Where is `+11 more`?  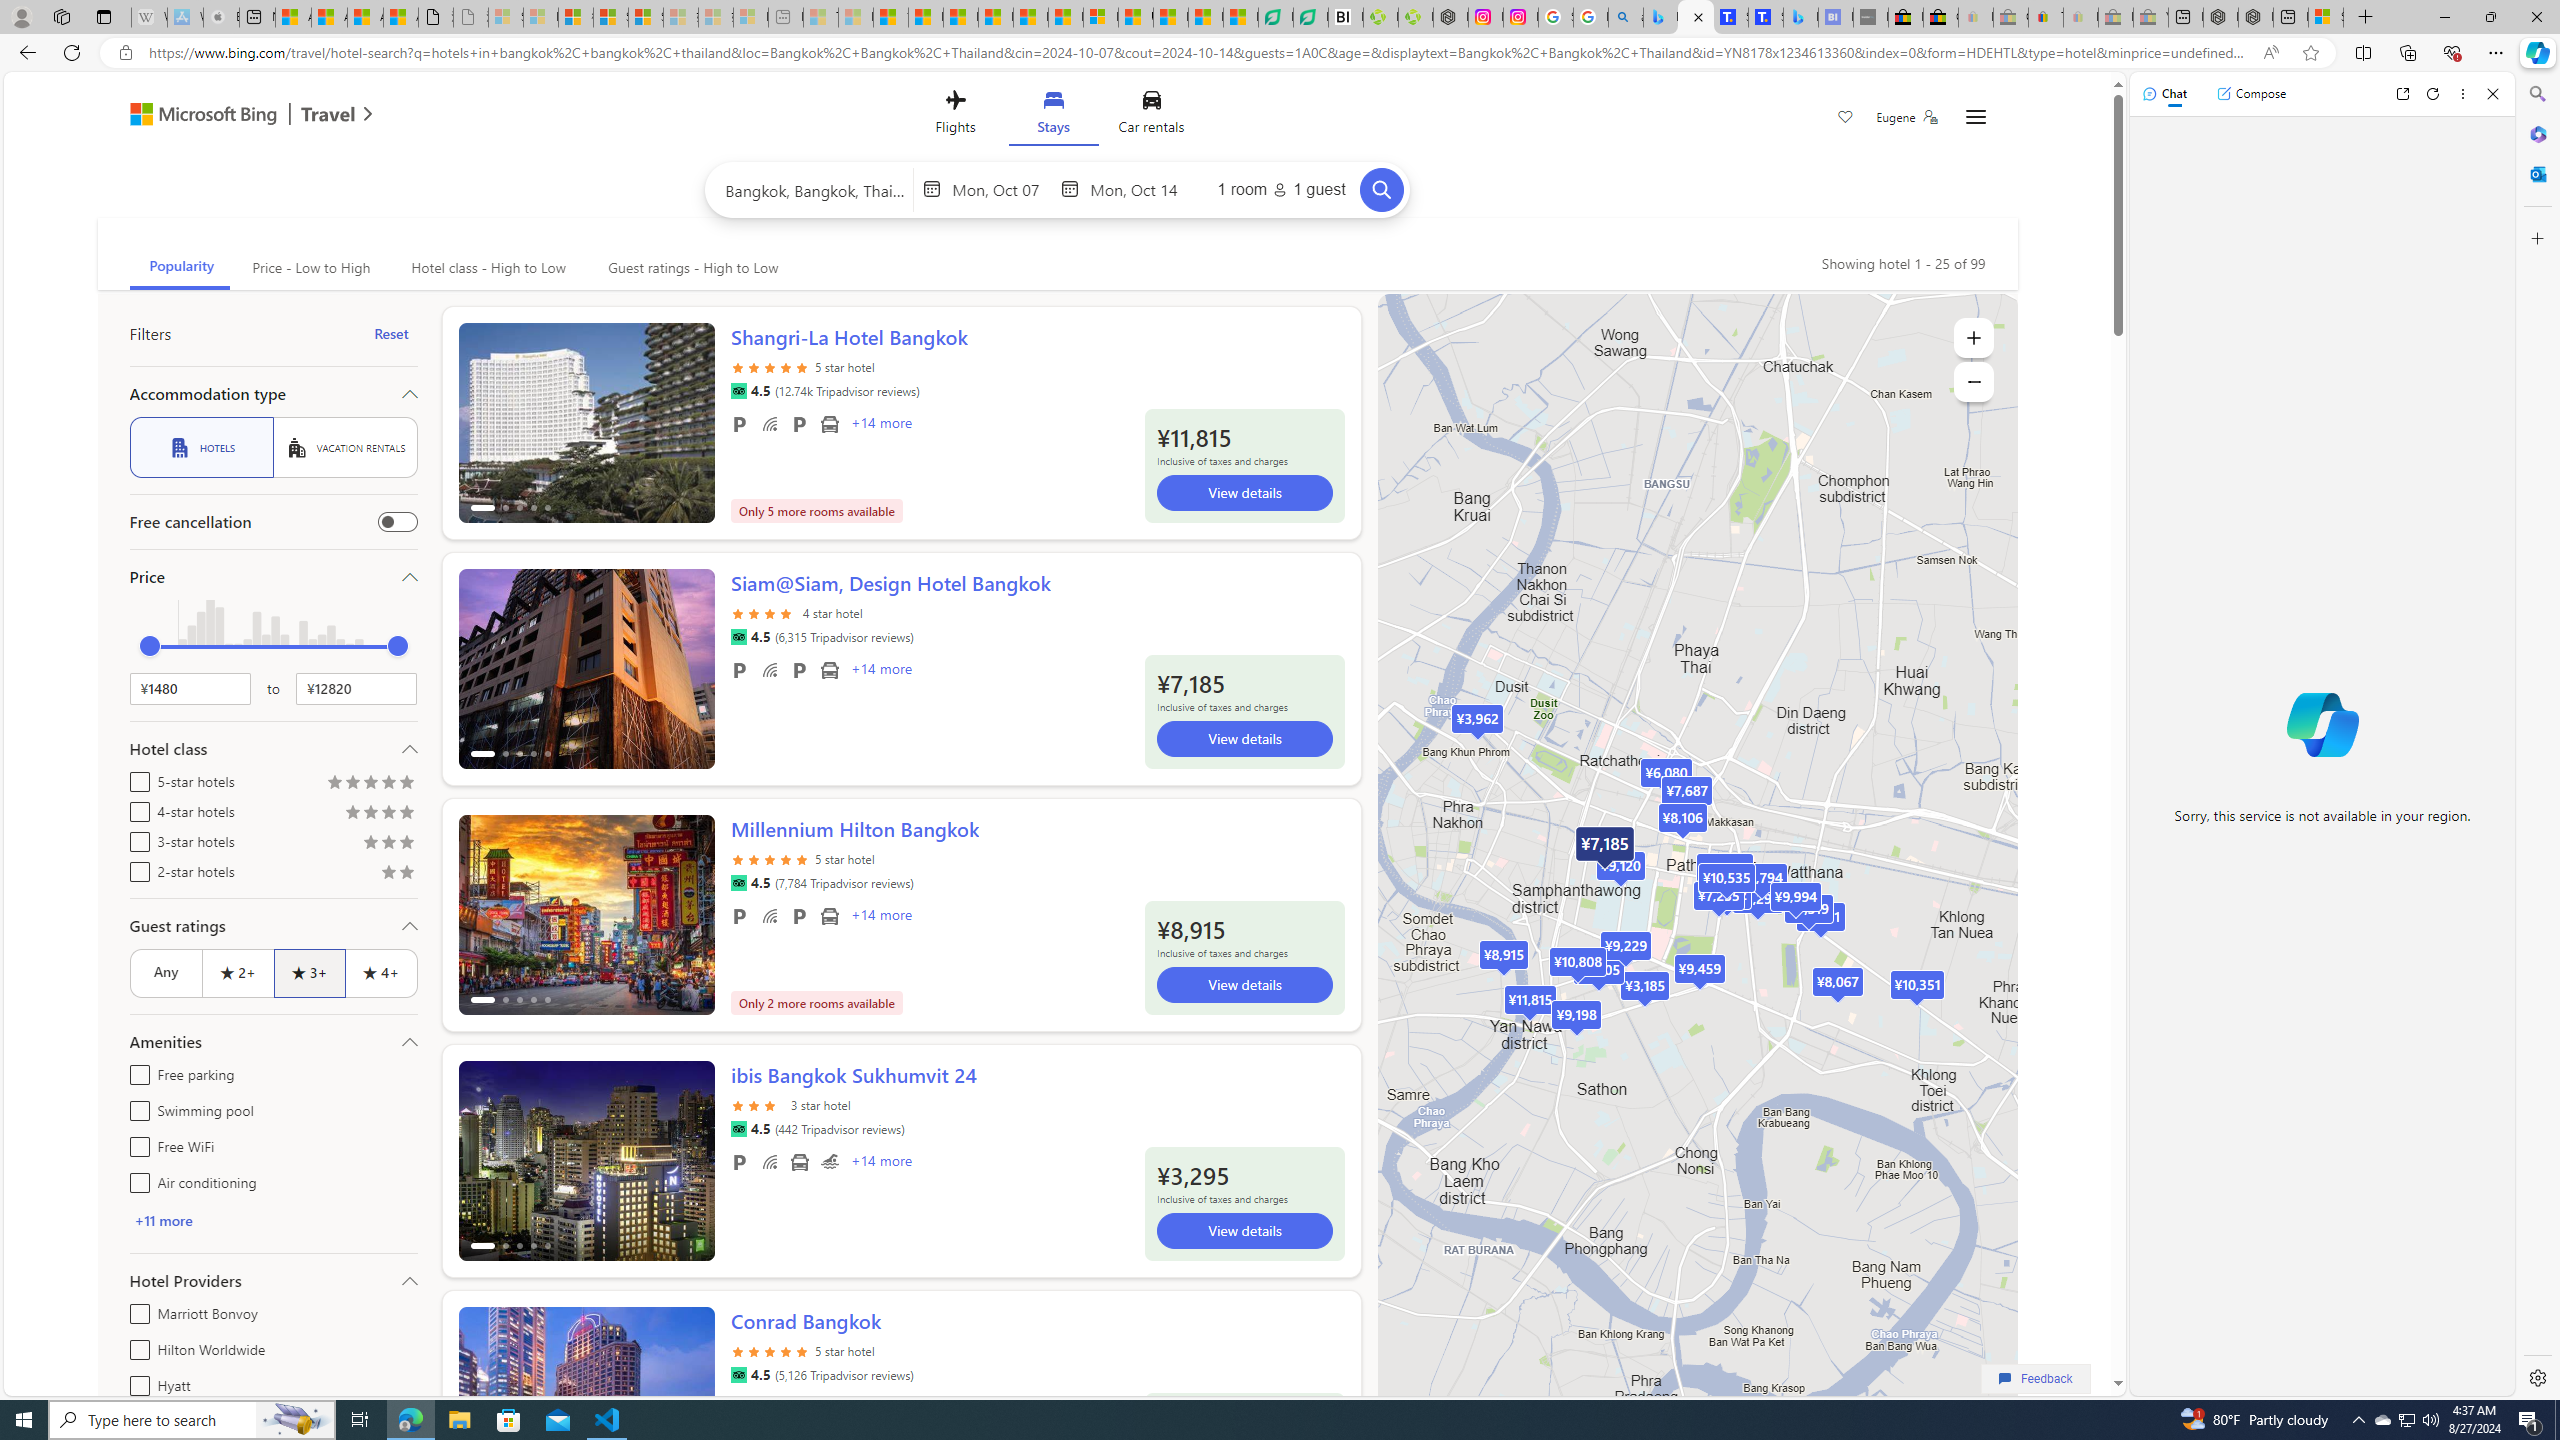
+11 more is located at coordinates (272, 1220).